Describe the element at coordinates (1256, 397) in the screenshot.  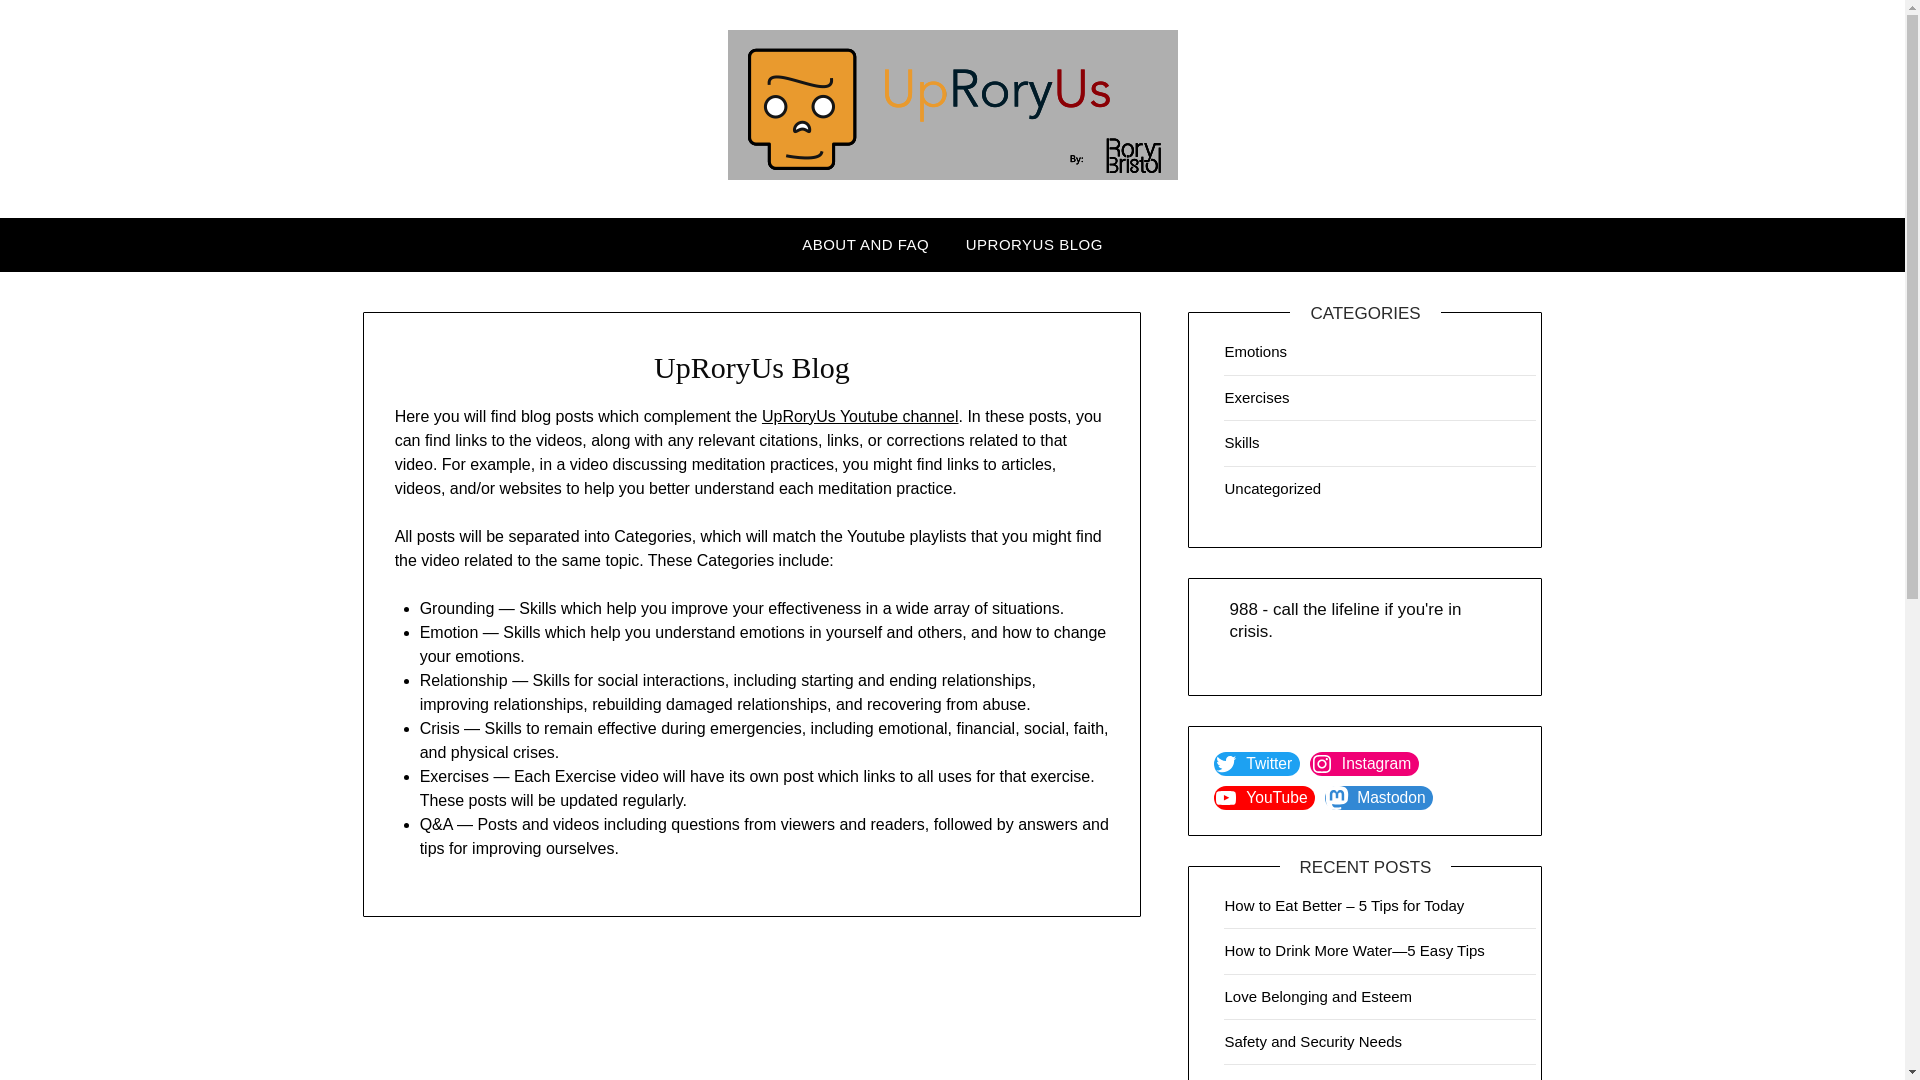
I see `Exercises` at that location.